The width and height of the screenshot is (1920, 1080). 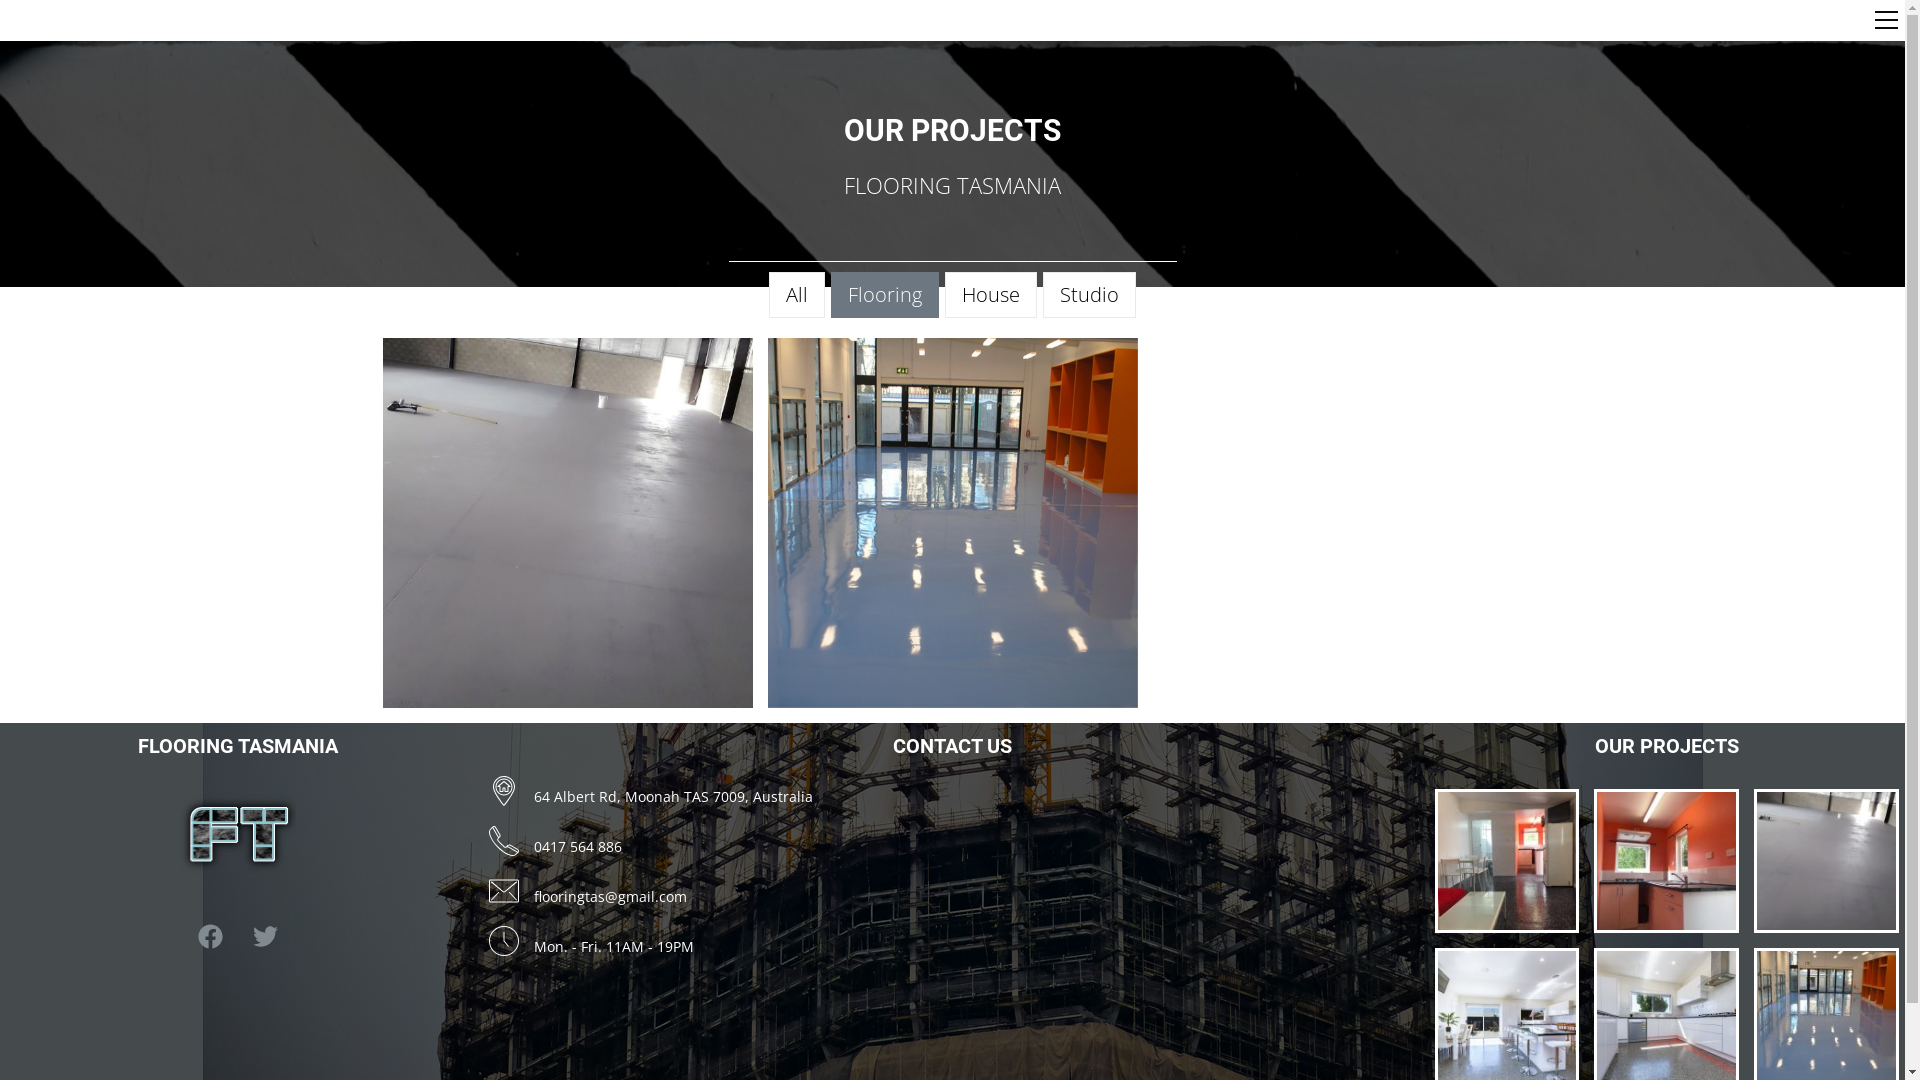 I want to click on Flooring, so click(x=885, y=295).